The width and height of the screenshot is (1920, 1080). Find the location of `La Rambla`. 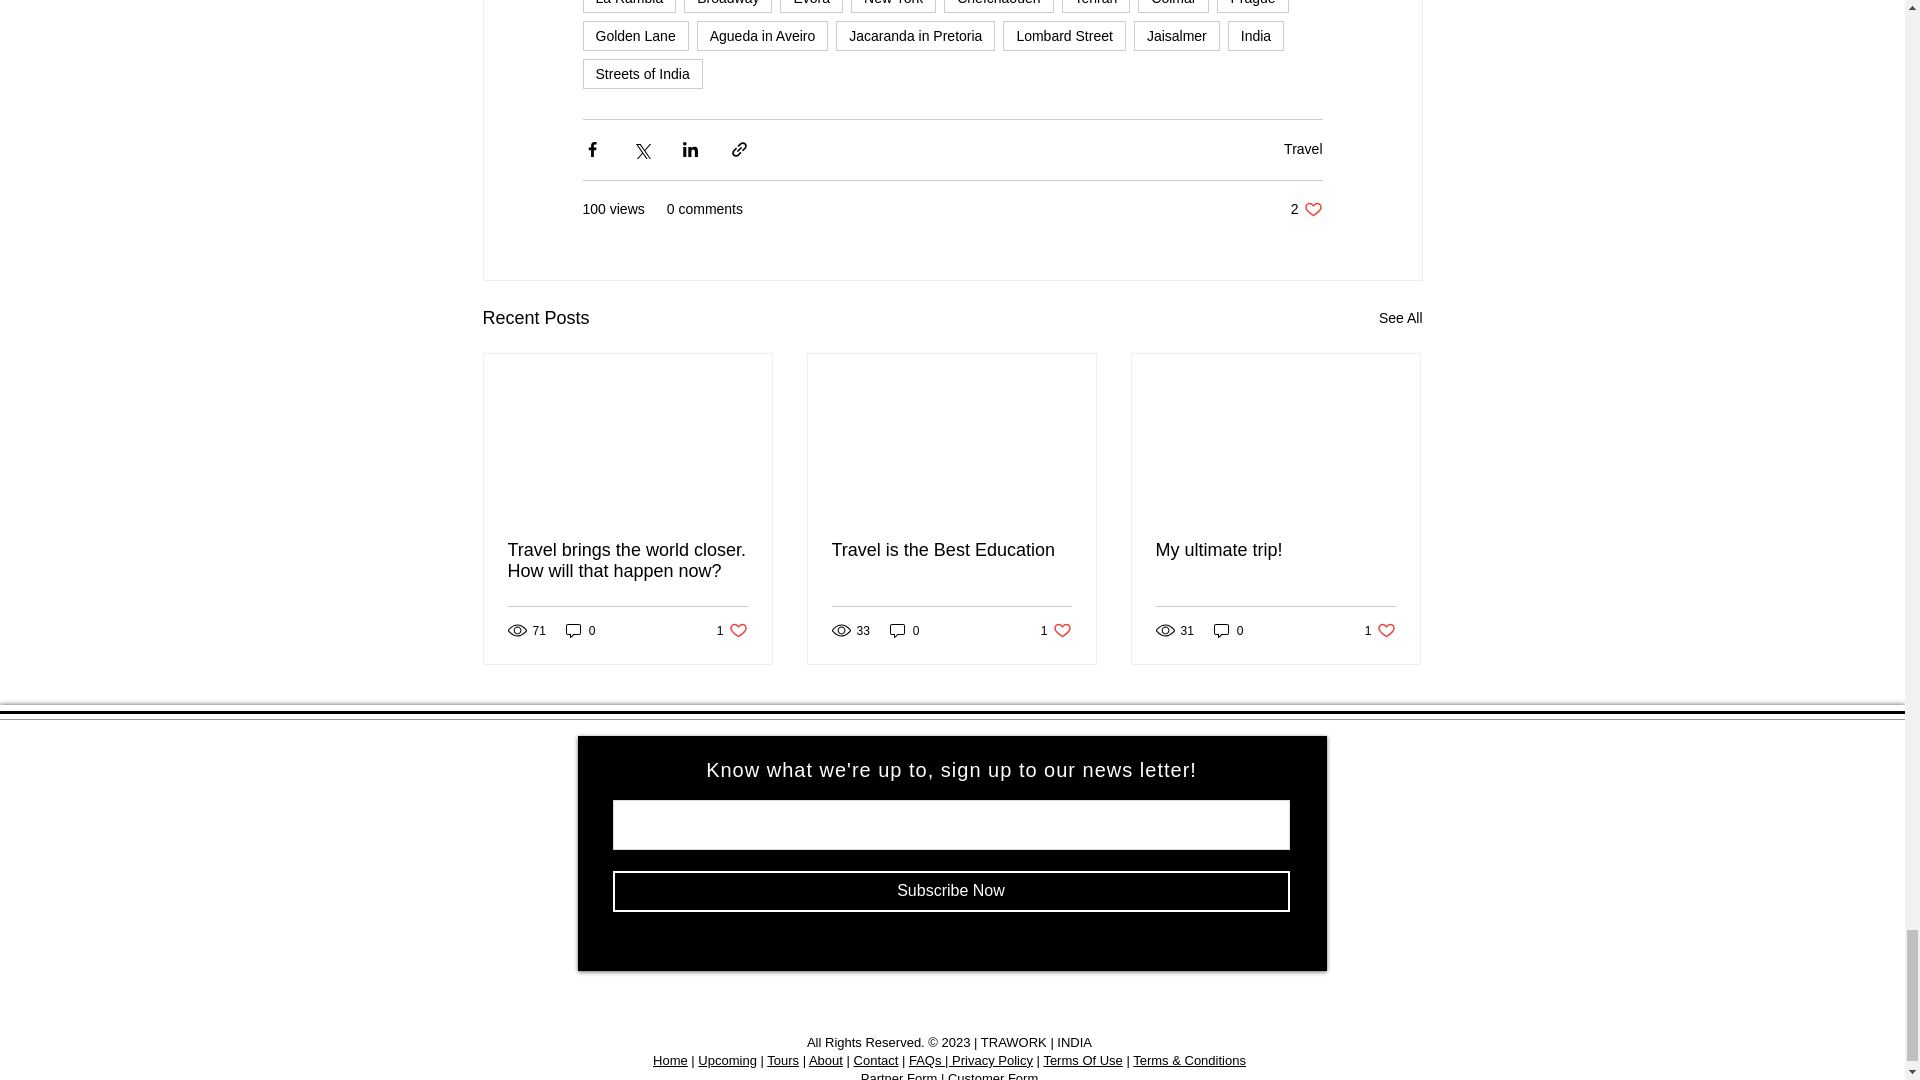

La Rambla is located at coordinates (628, 6).